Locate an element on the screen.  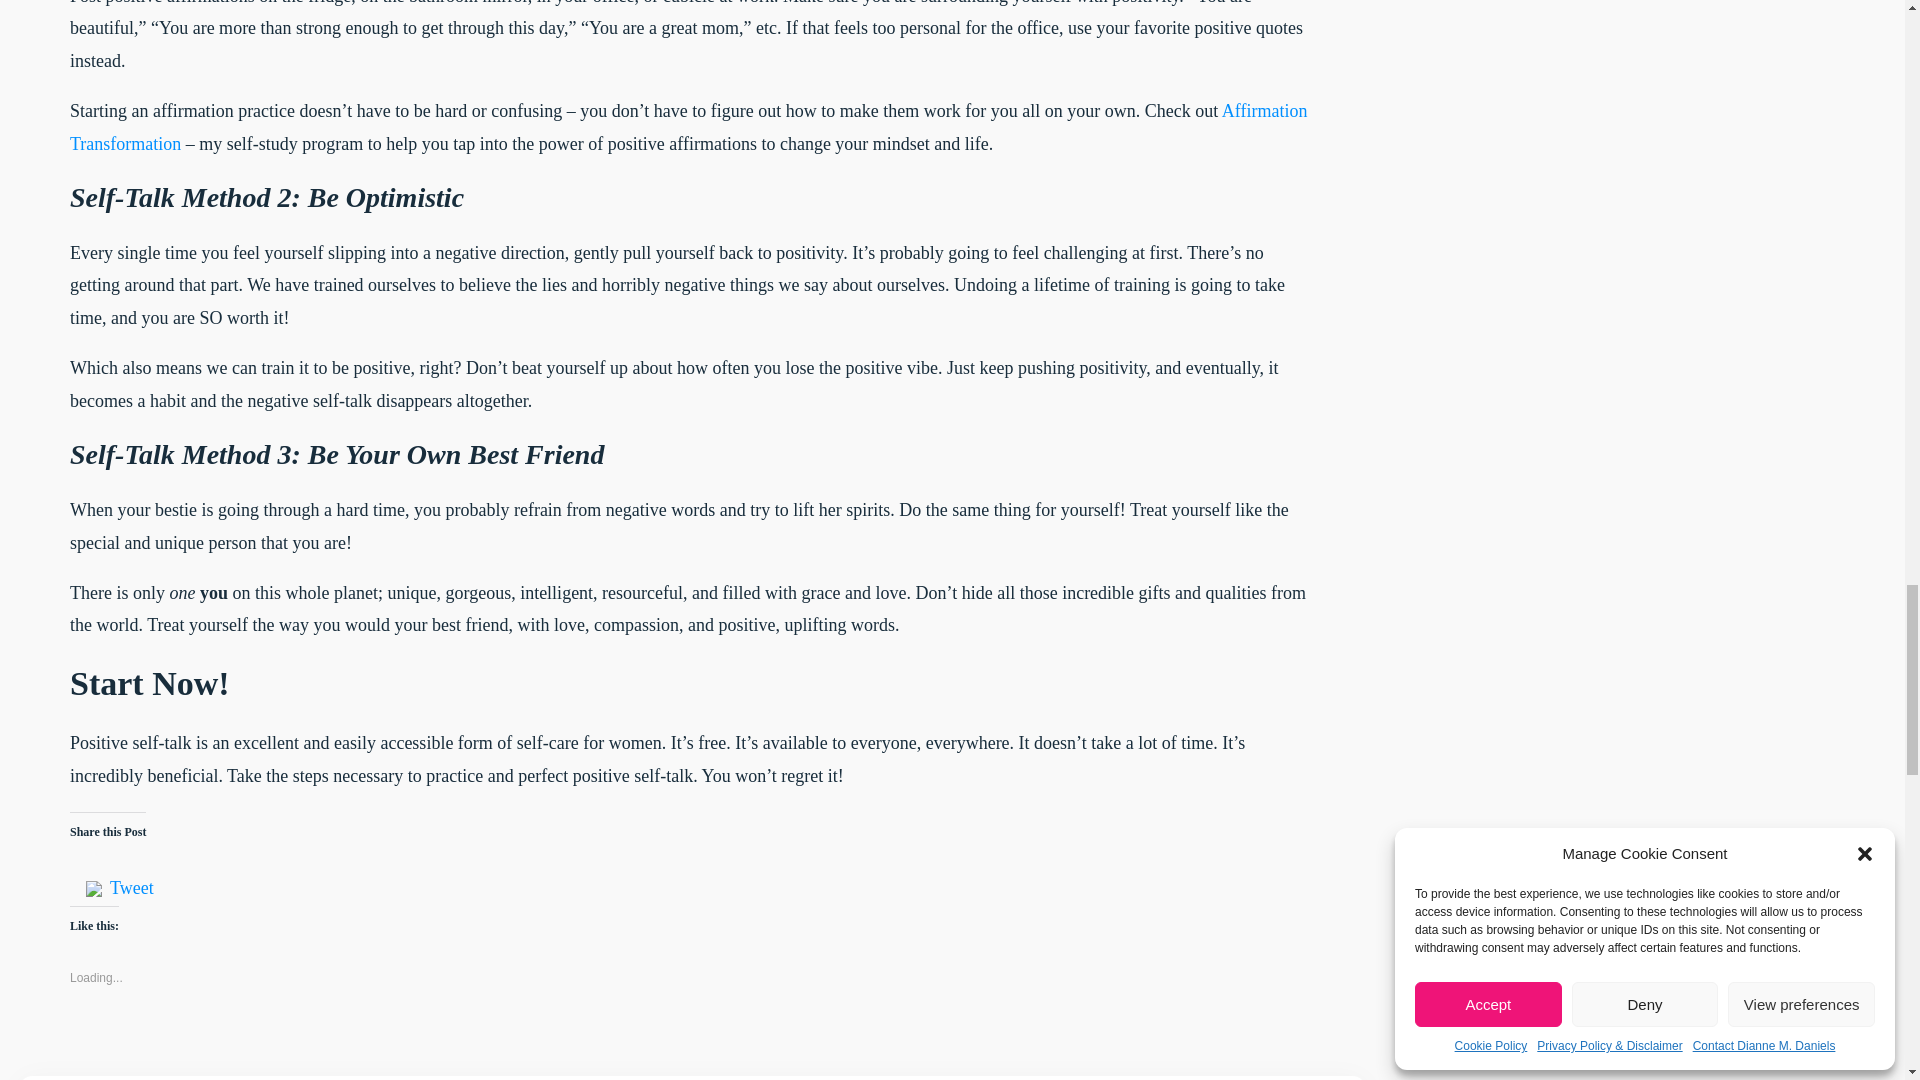
Affirmation Transformation is located at coordinates (688, 127).